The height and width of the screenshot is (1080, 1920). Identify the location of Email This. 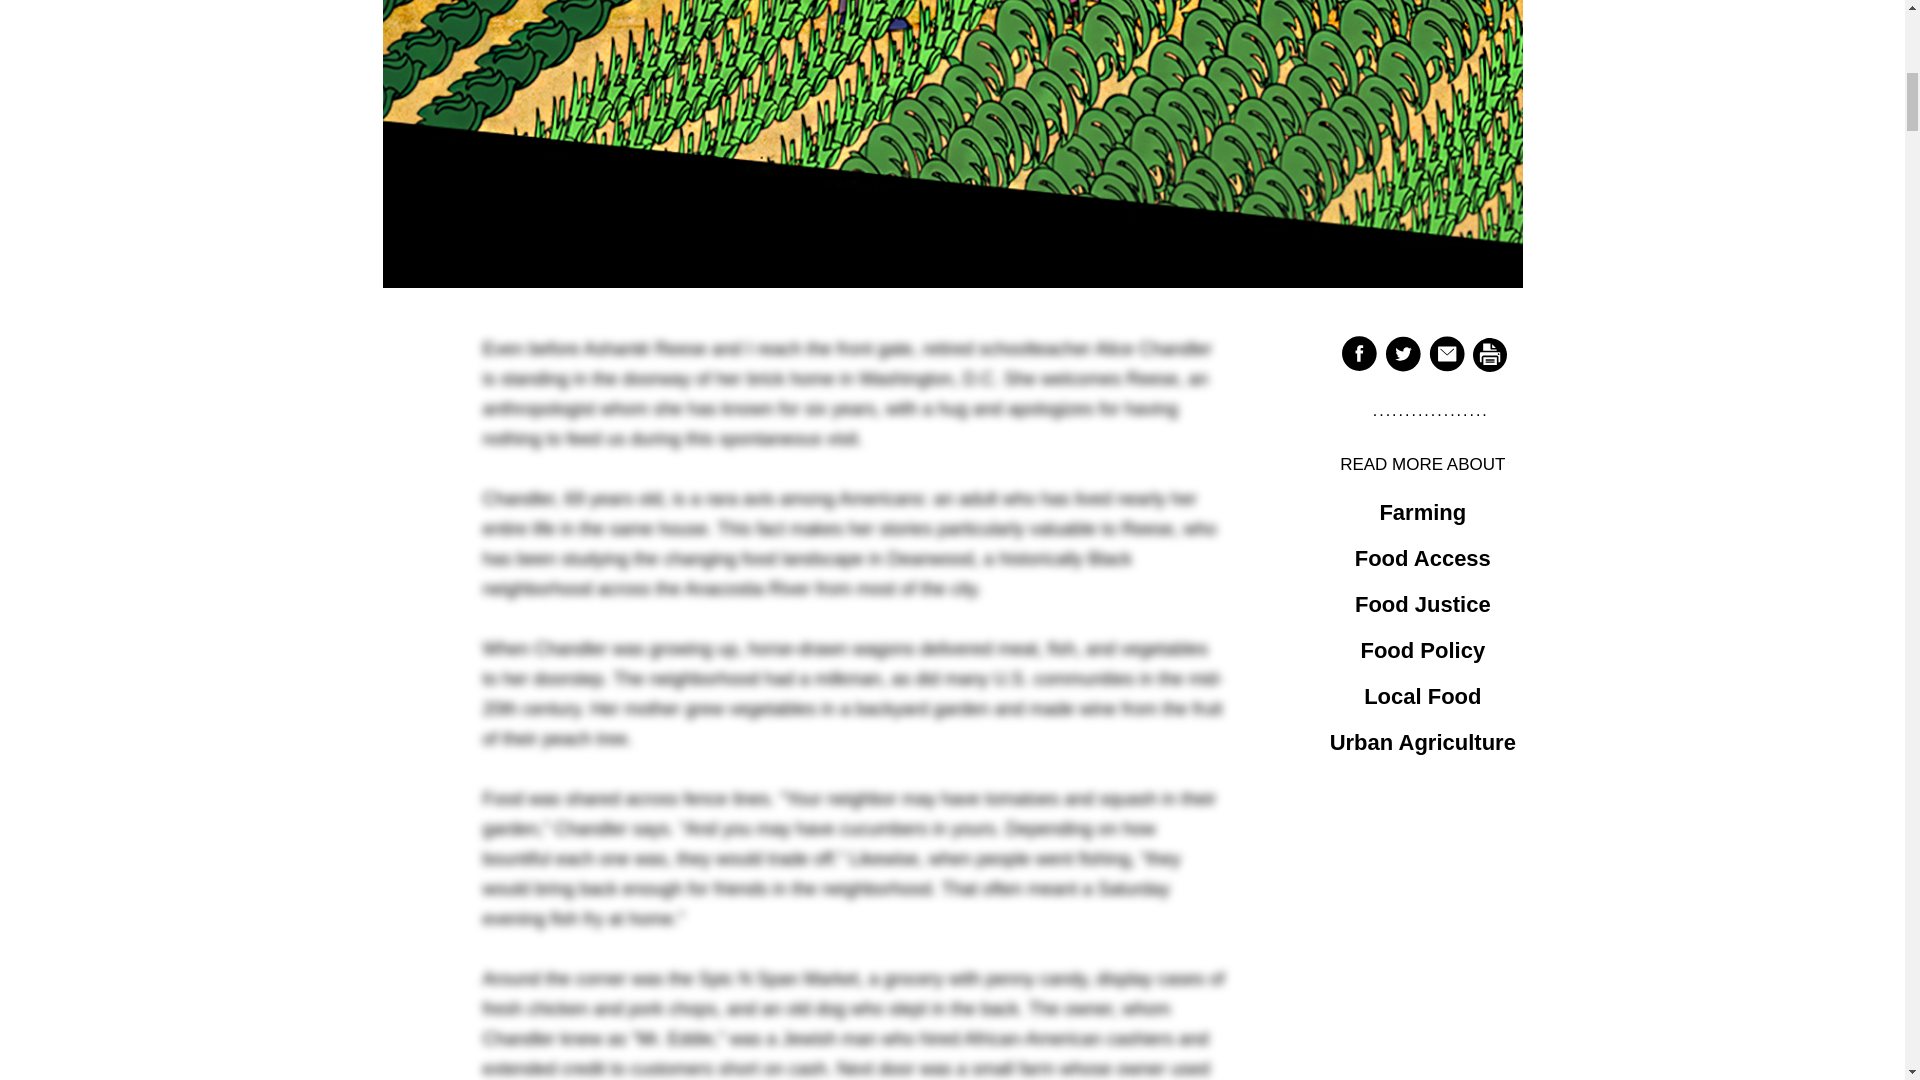
(1446, 352).